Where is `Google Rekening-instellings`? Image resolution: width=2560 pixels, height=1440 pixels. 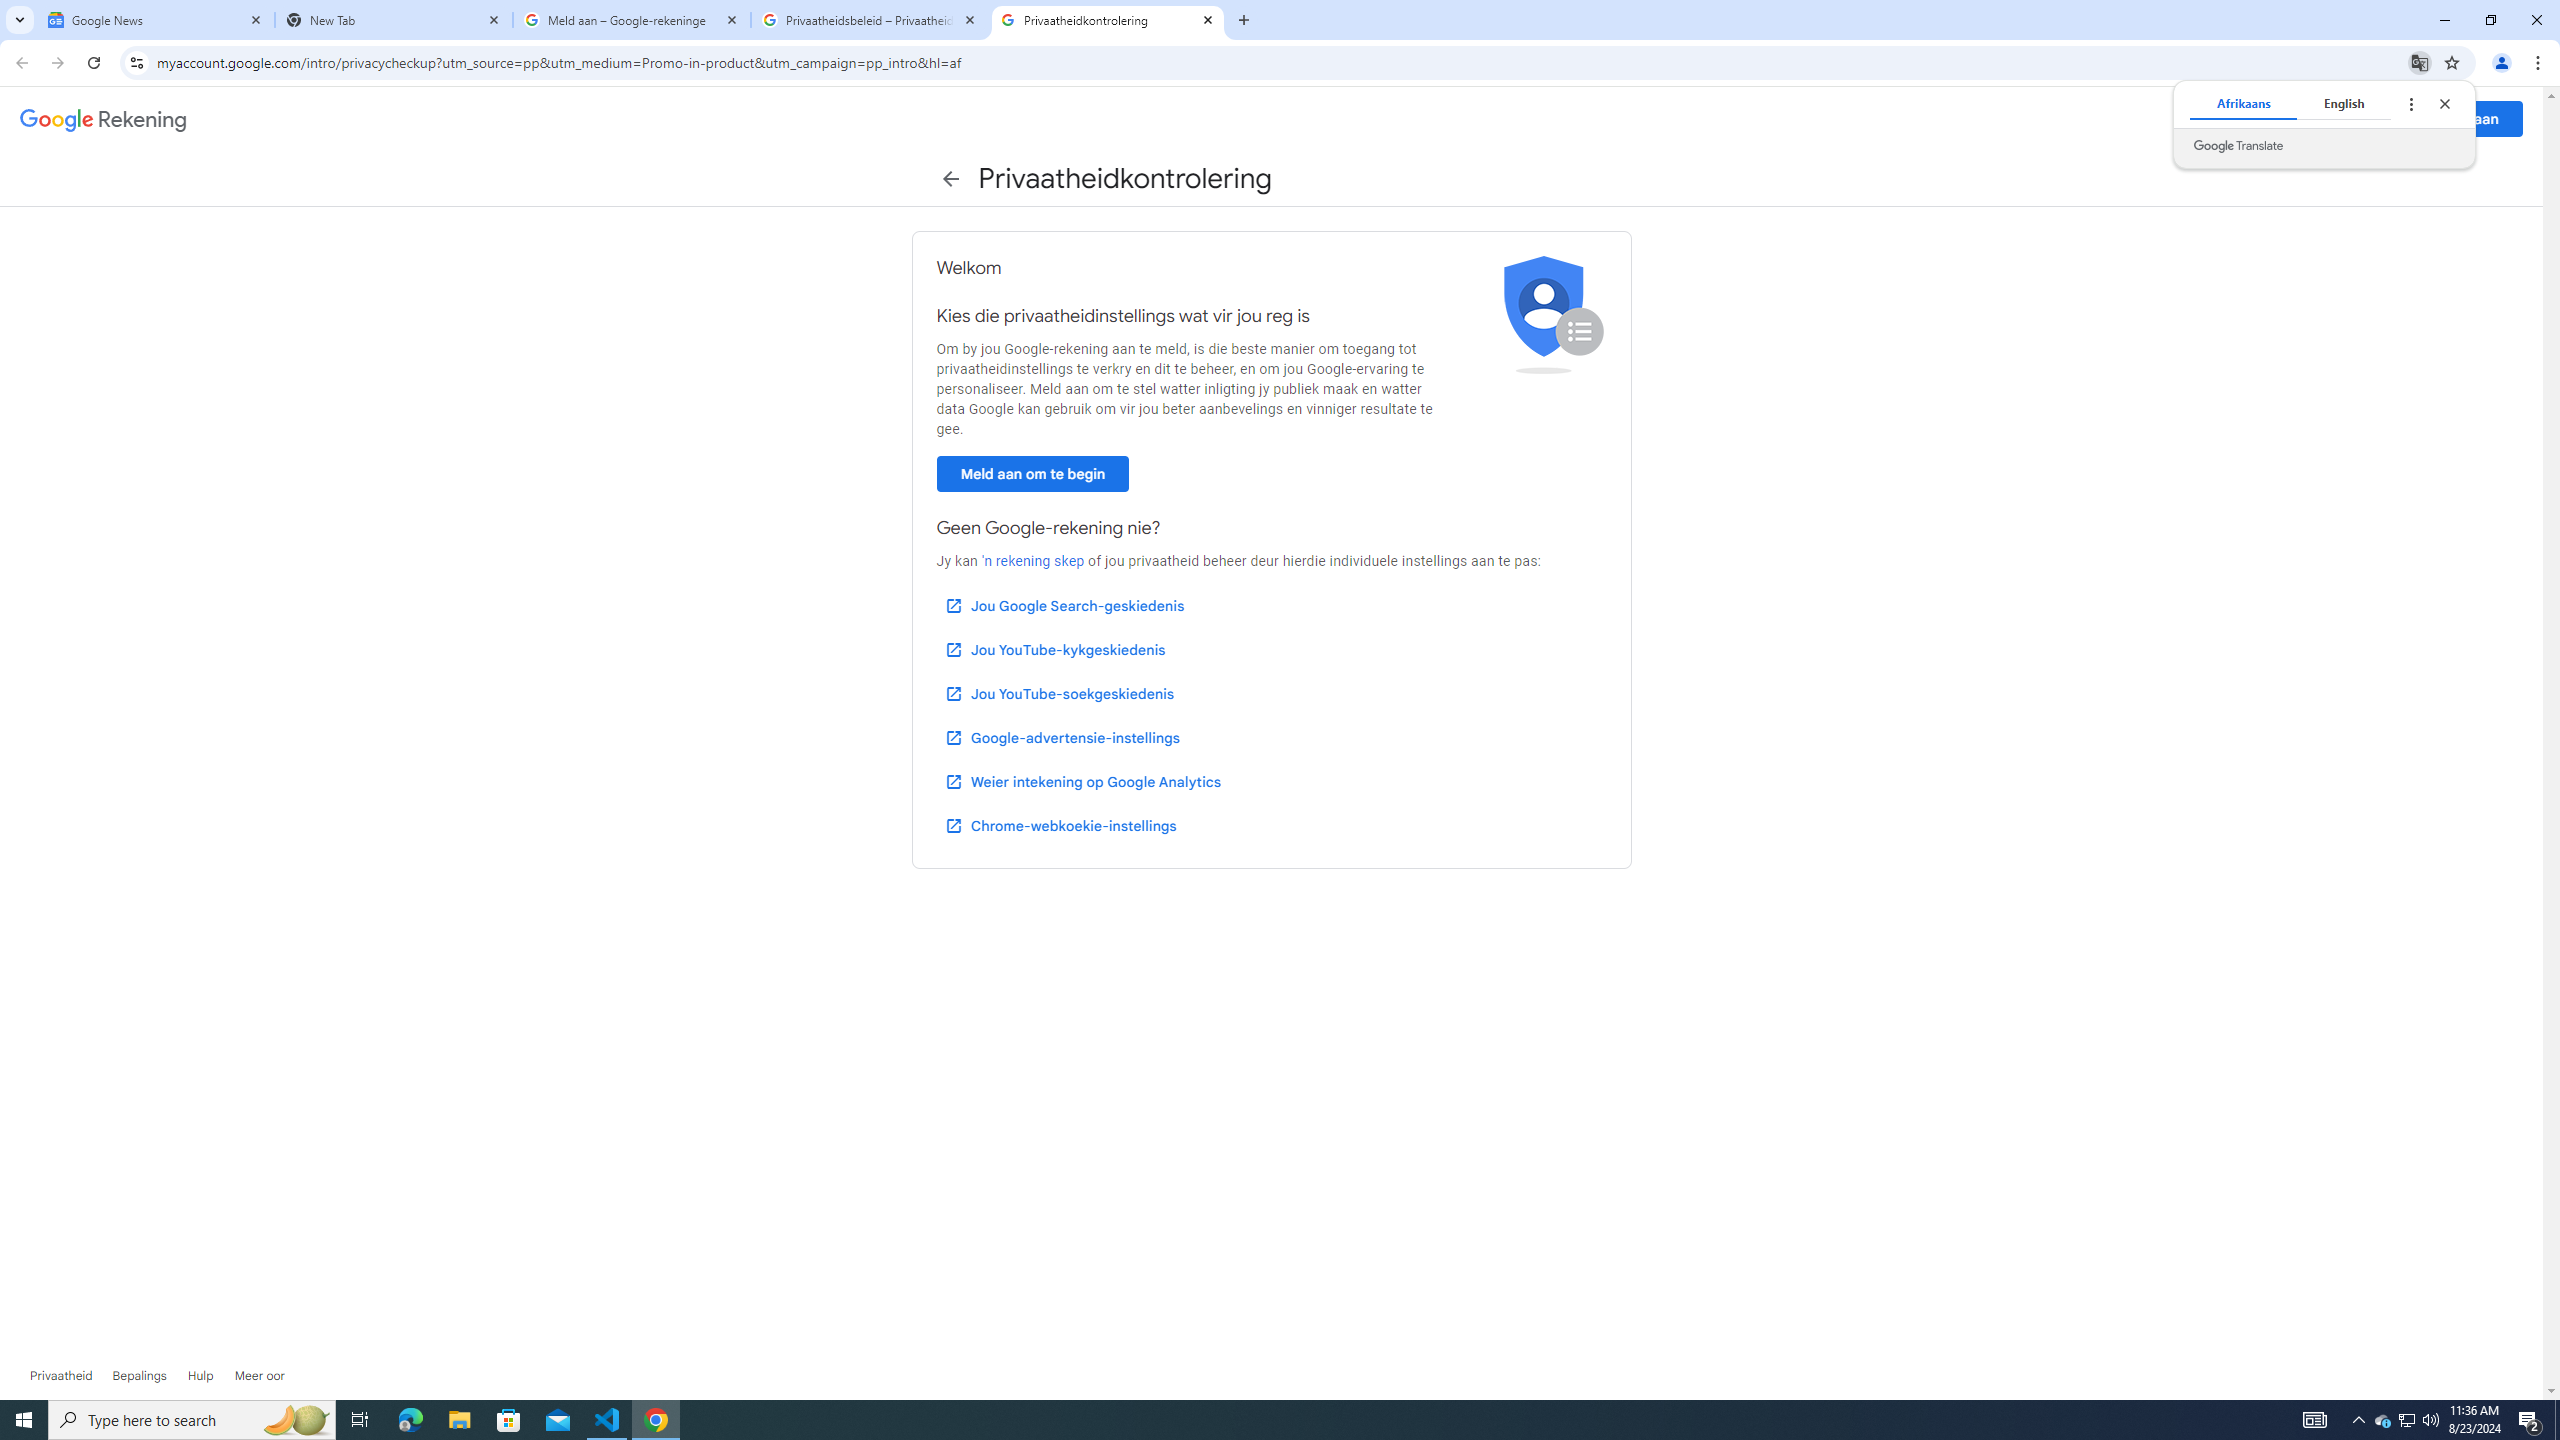 Google Rekening-instellings is located at coordinates (103, 120).